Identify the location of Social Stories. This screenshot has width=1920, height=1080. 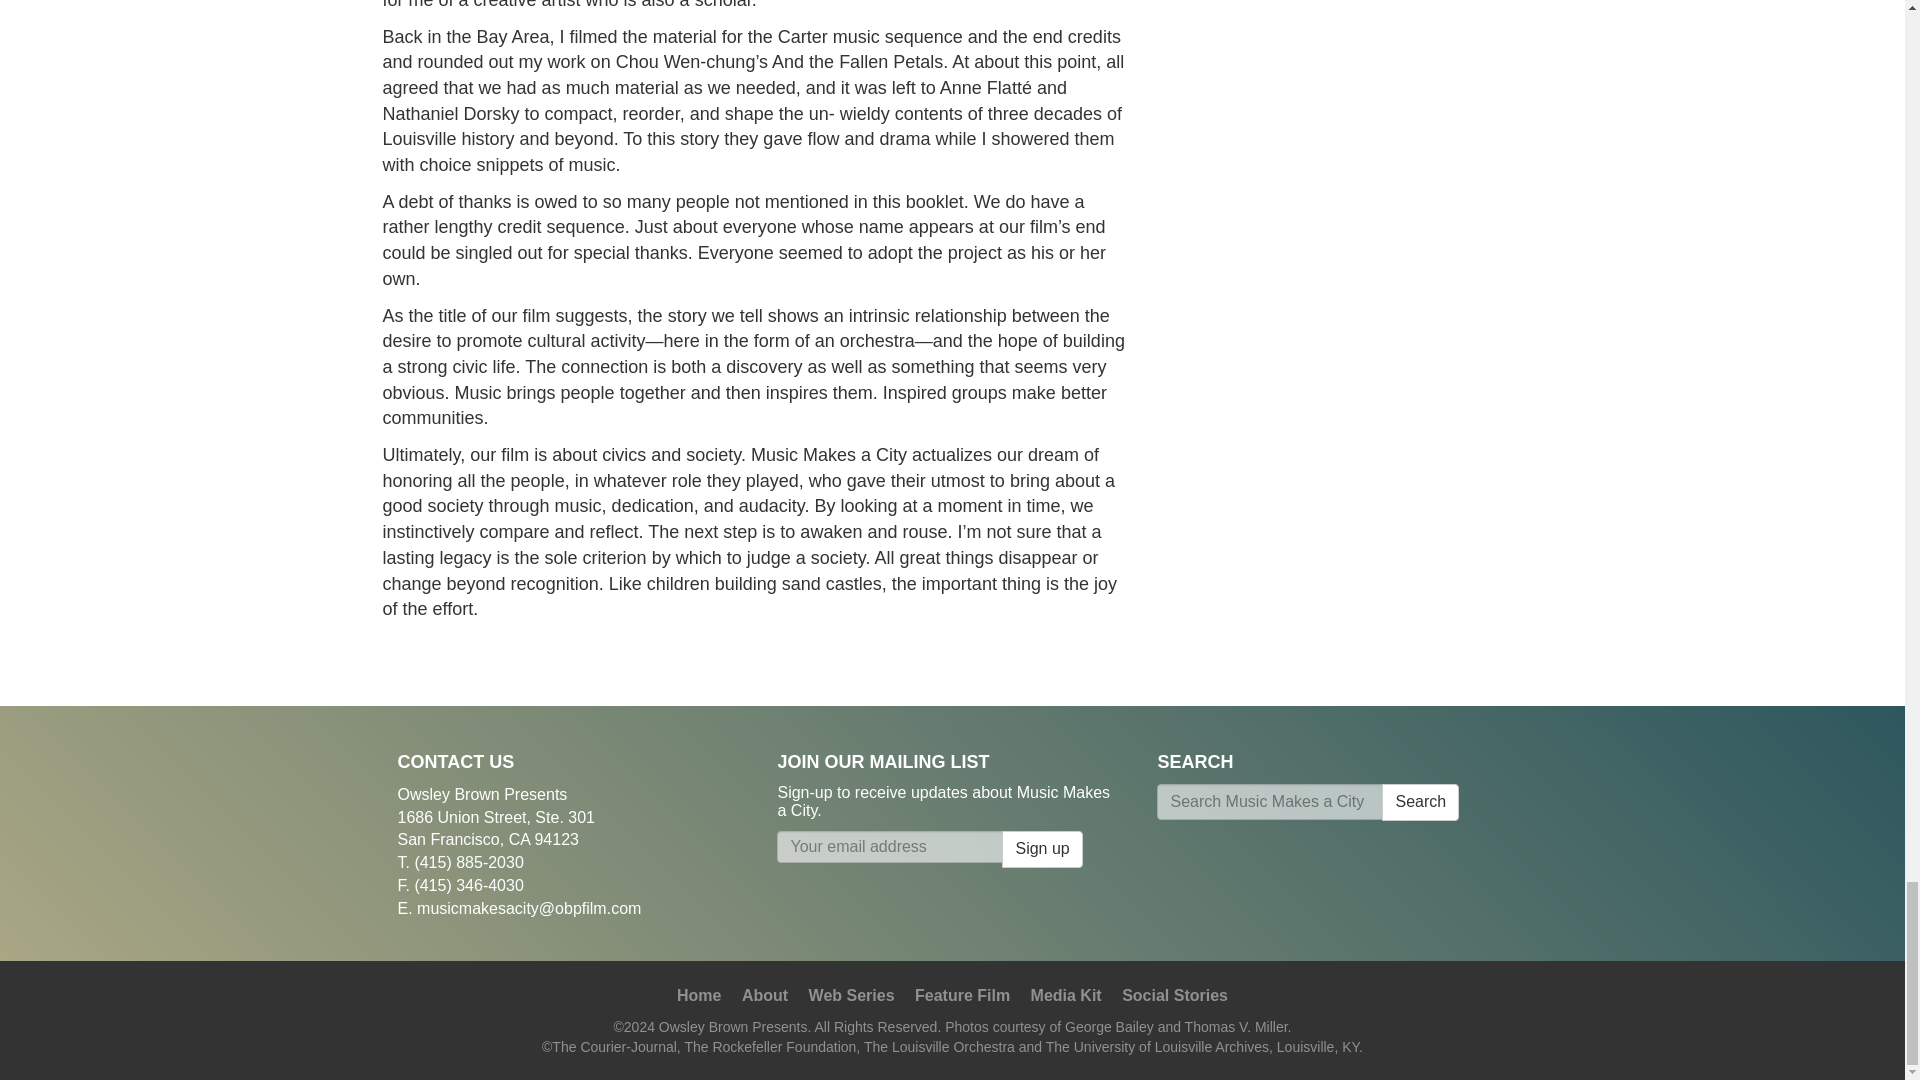
(1174, 996).